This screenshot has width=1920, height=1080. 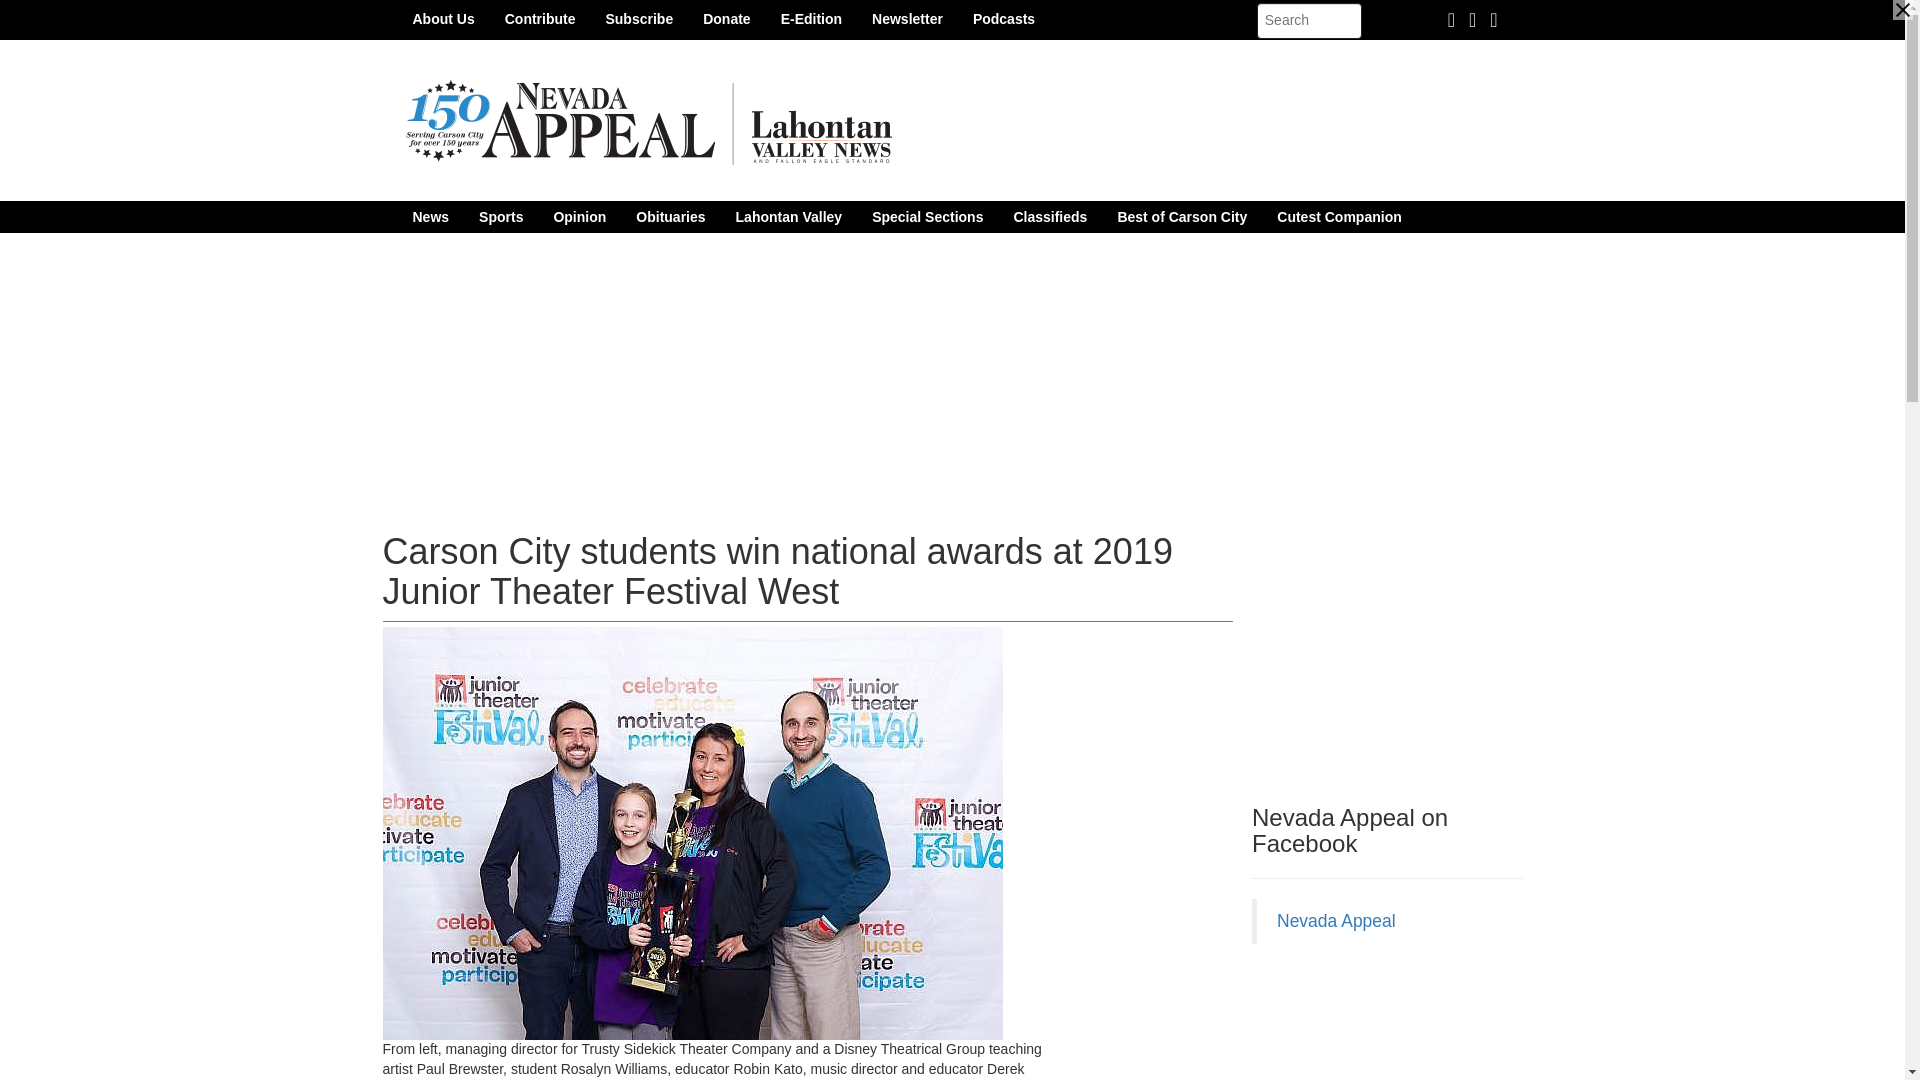 What do you see at coordinates (430, 216) in the screenshot?
I see `News` at bounding box center [430, 216].